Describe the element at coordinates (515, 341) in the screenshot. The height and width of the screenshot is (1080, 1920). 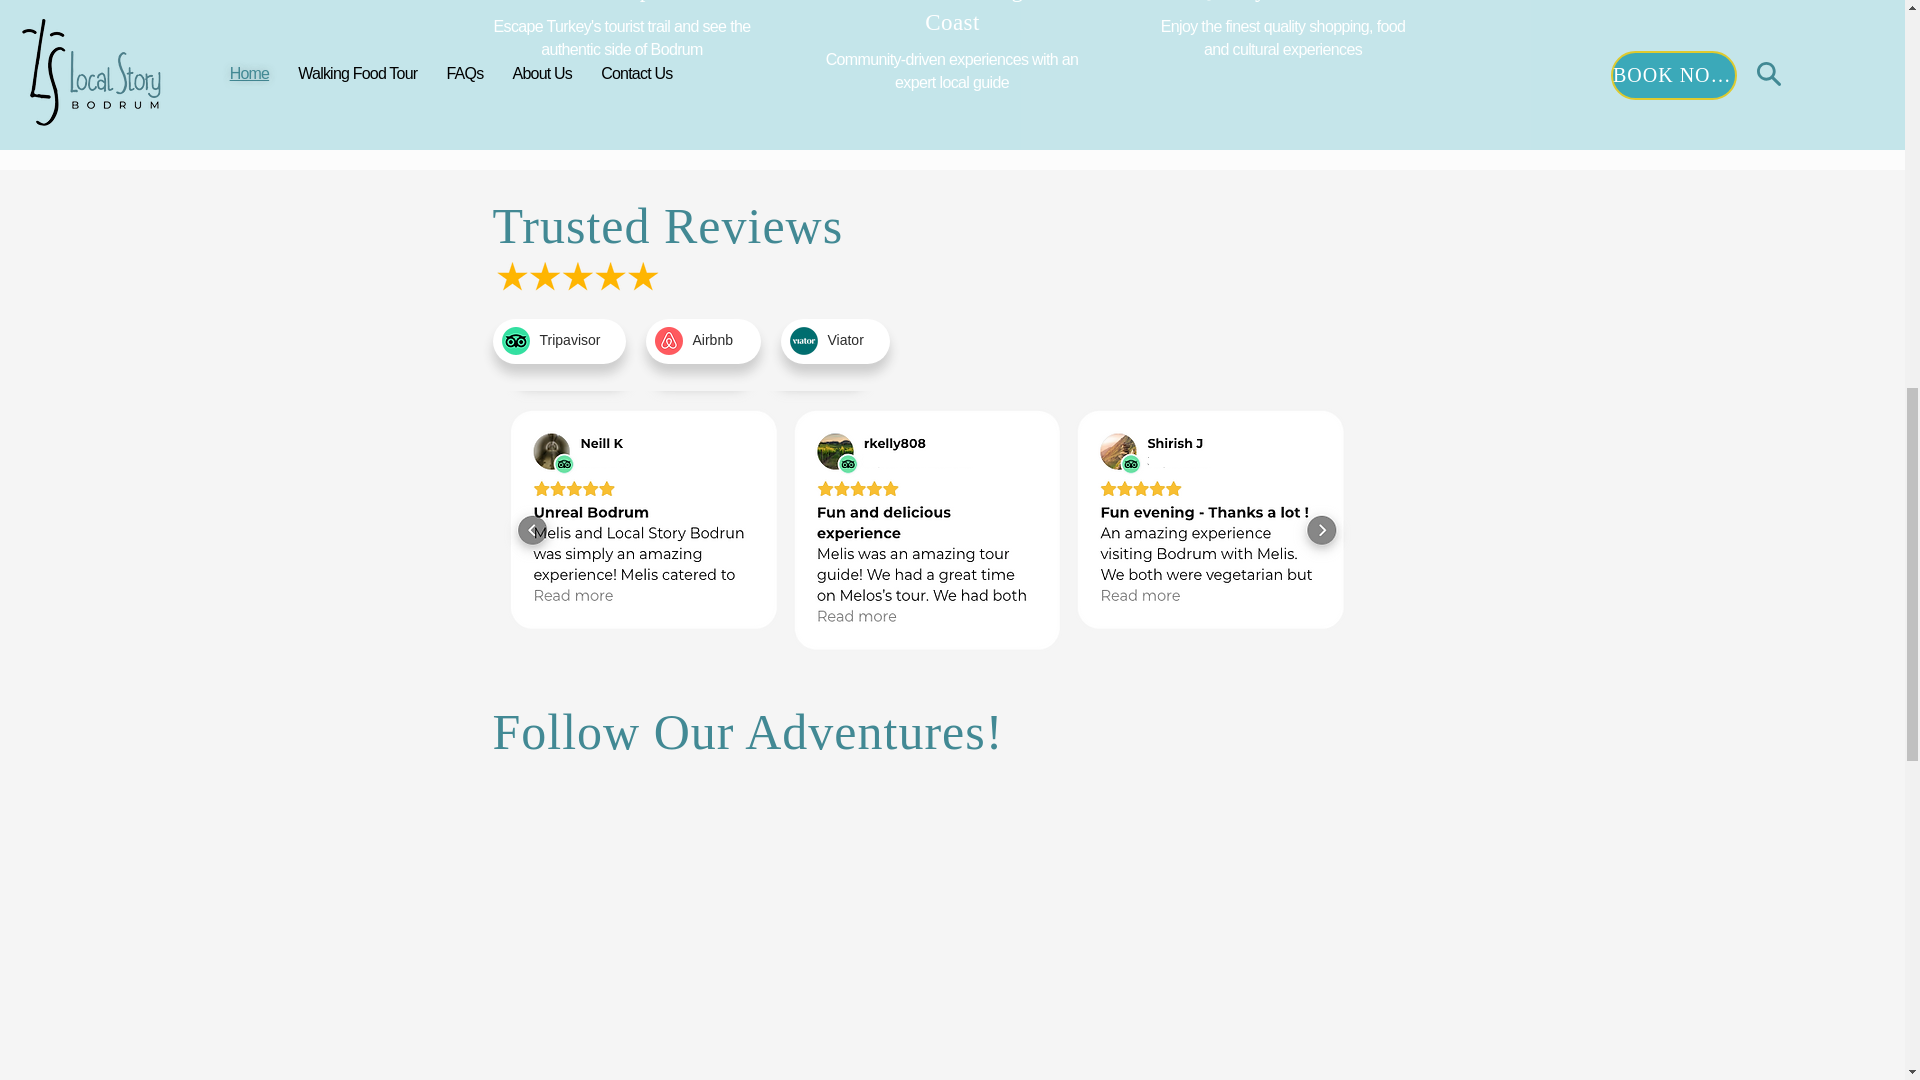
I see `3.png` at that location.